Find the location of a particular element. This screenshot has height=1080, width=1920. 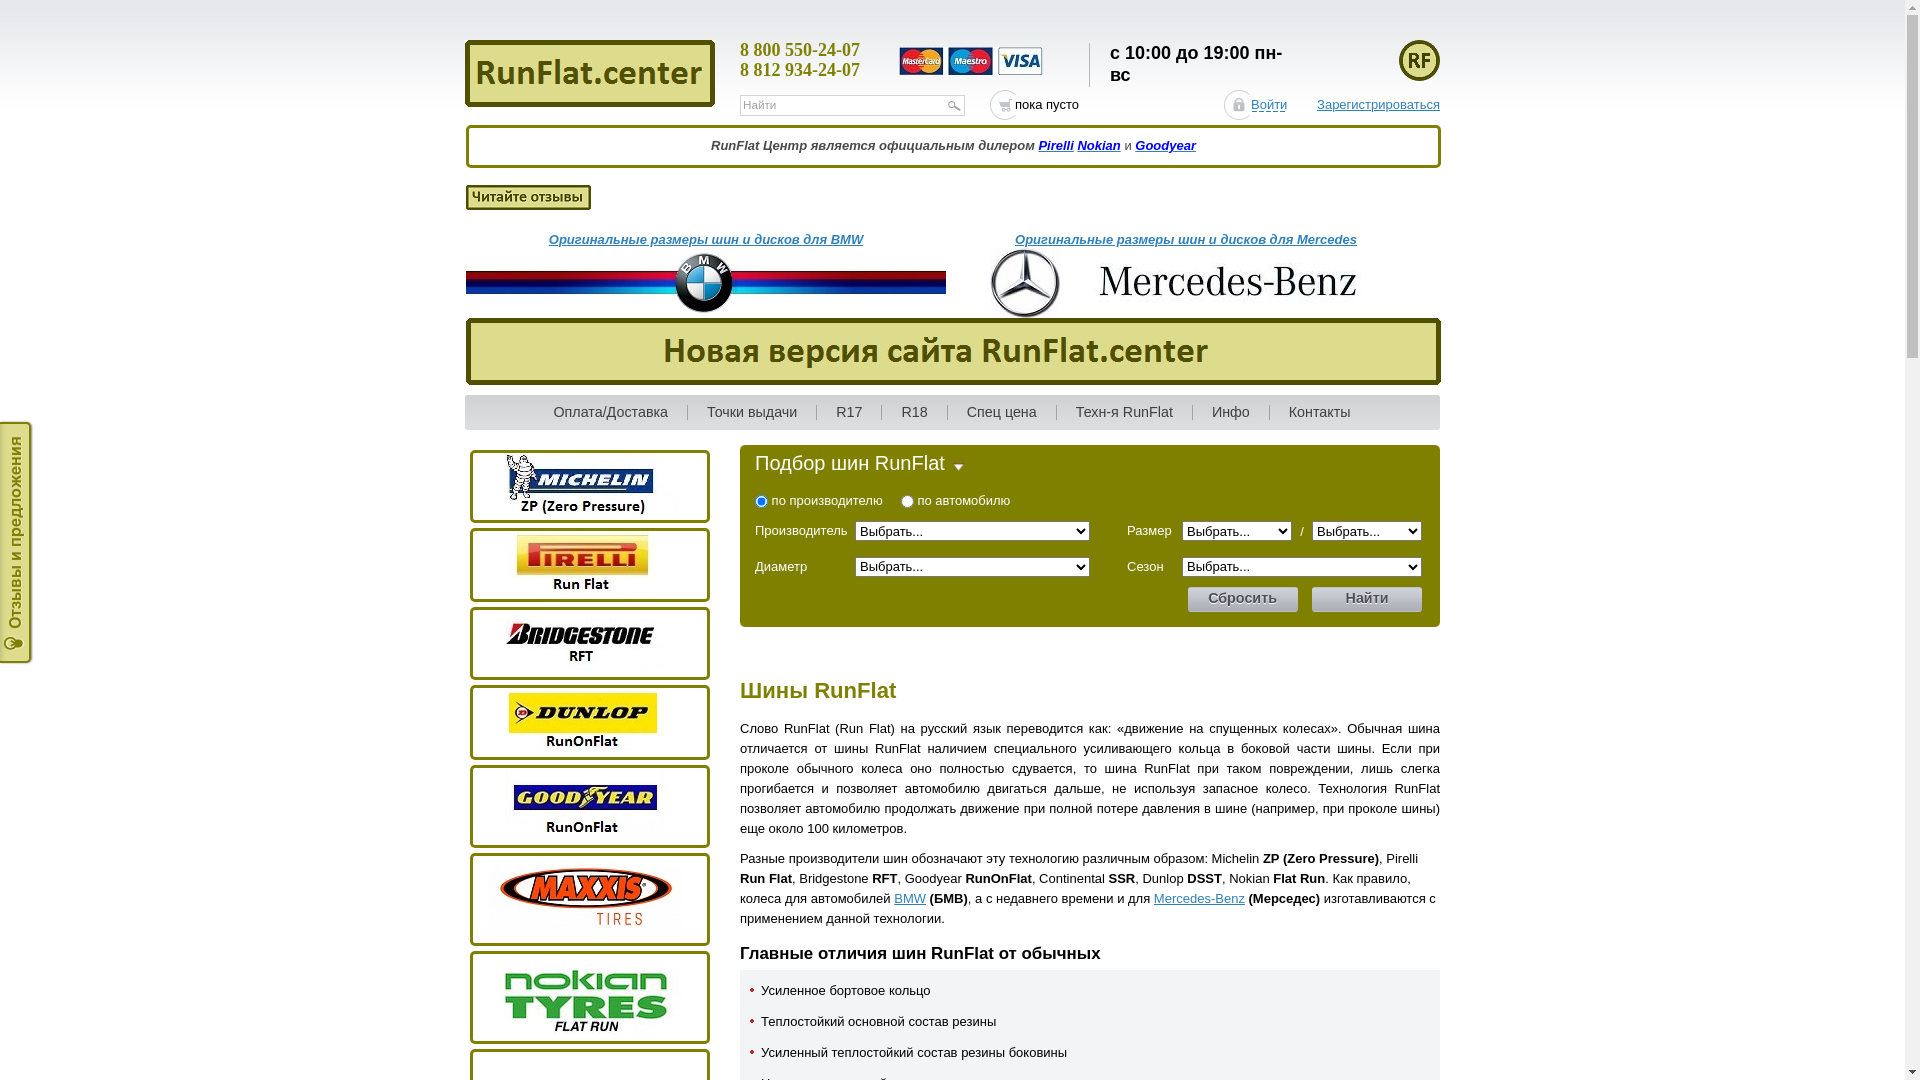

R18 is located at coordinates (914, 413).